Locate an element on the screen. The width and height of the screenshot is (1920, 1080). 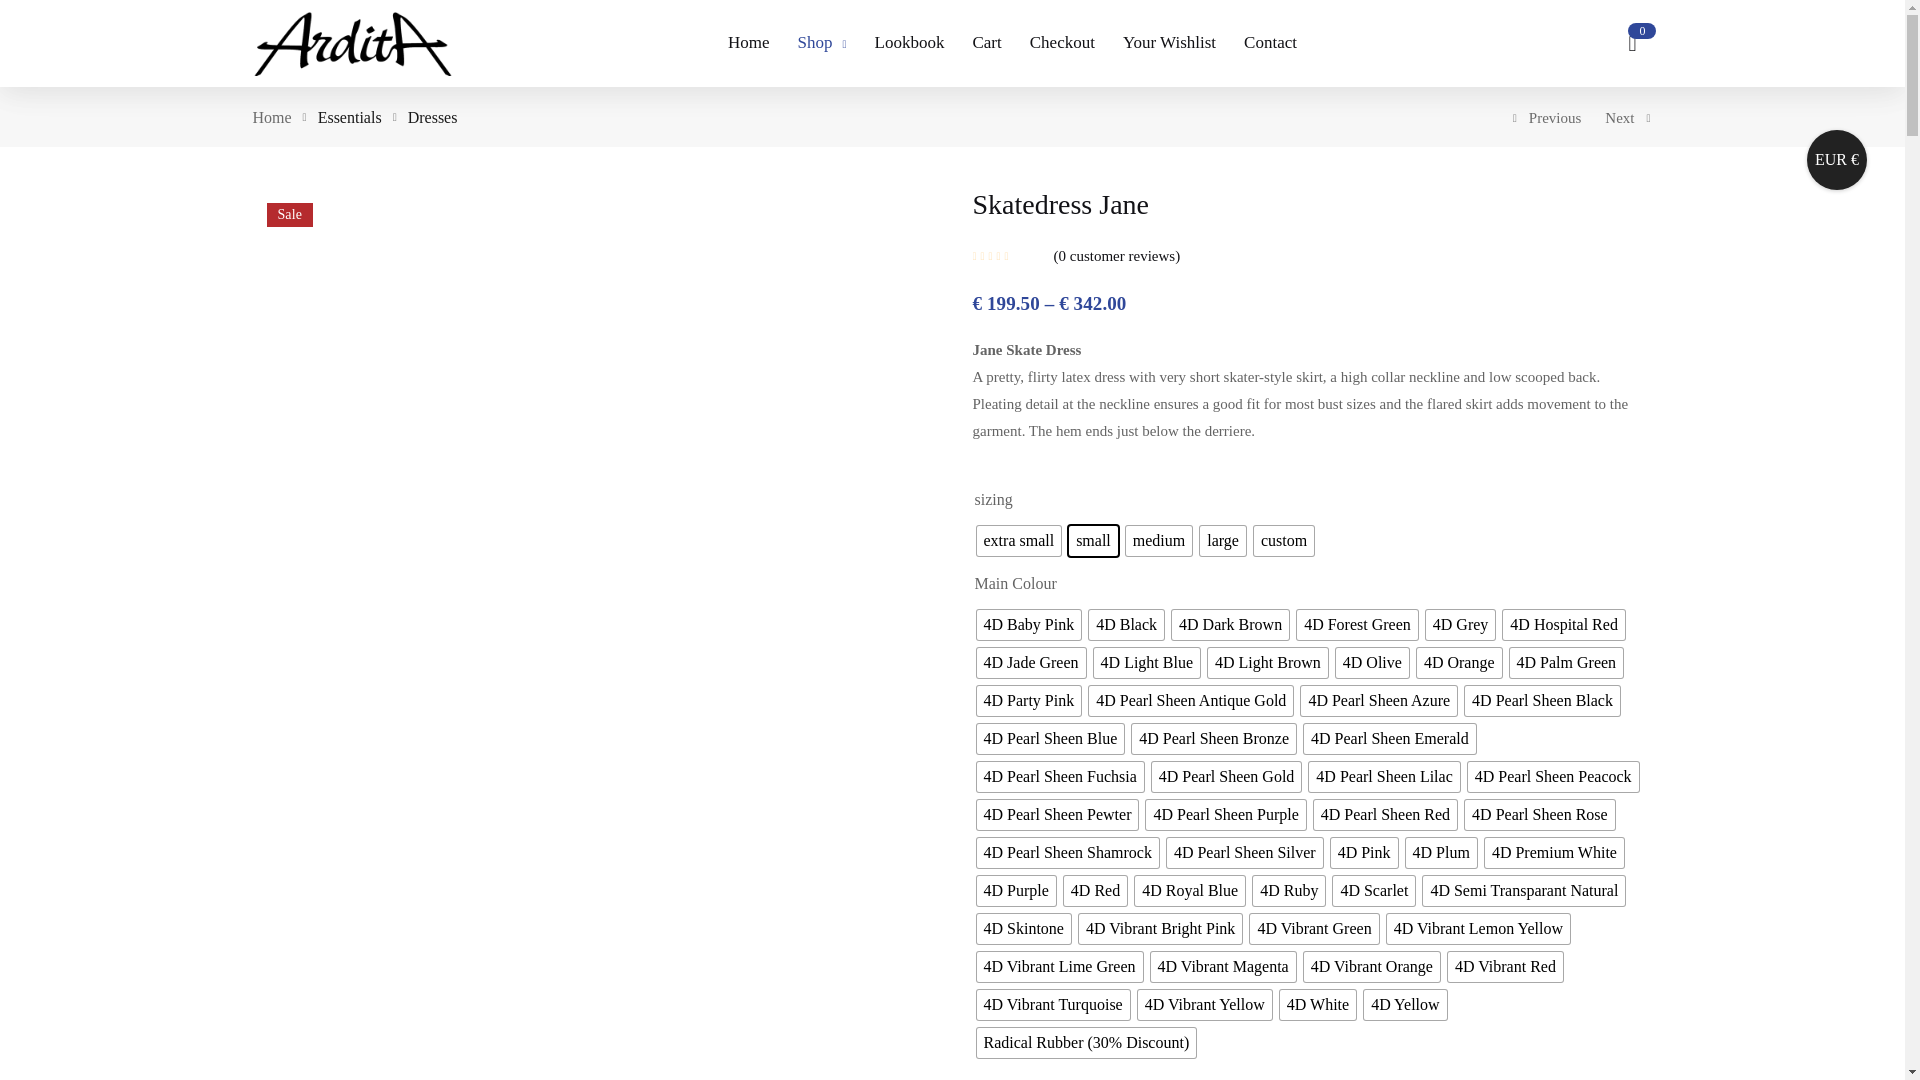
4D Baby Pink is located at coordinates (1028, 625).